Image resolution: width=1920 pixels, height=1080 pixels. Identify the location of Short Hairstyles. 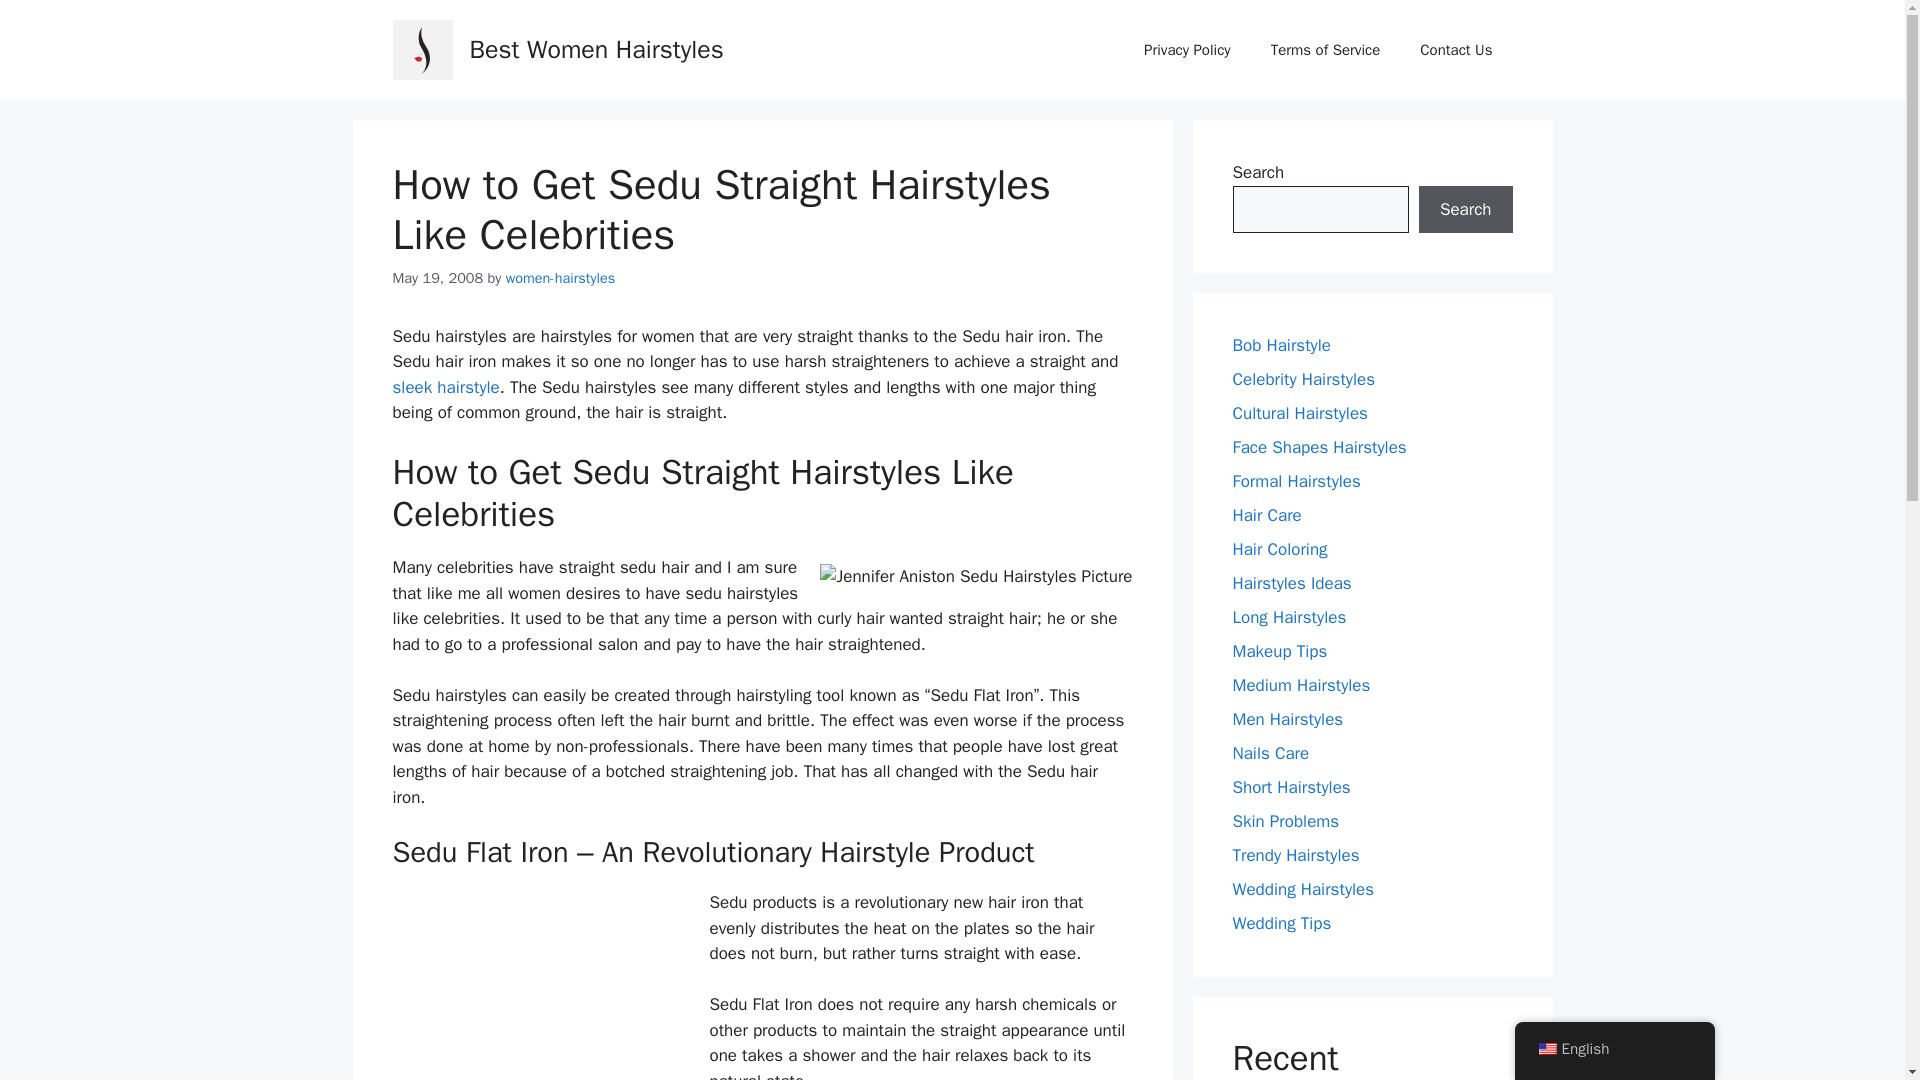
(1290, 787).